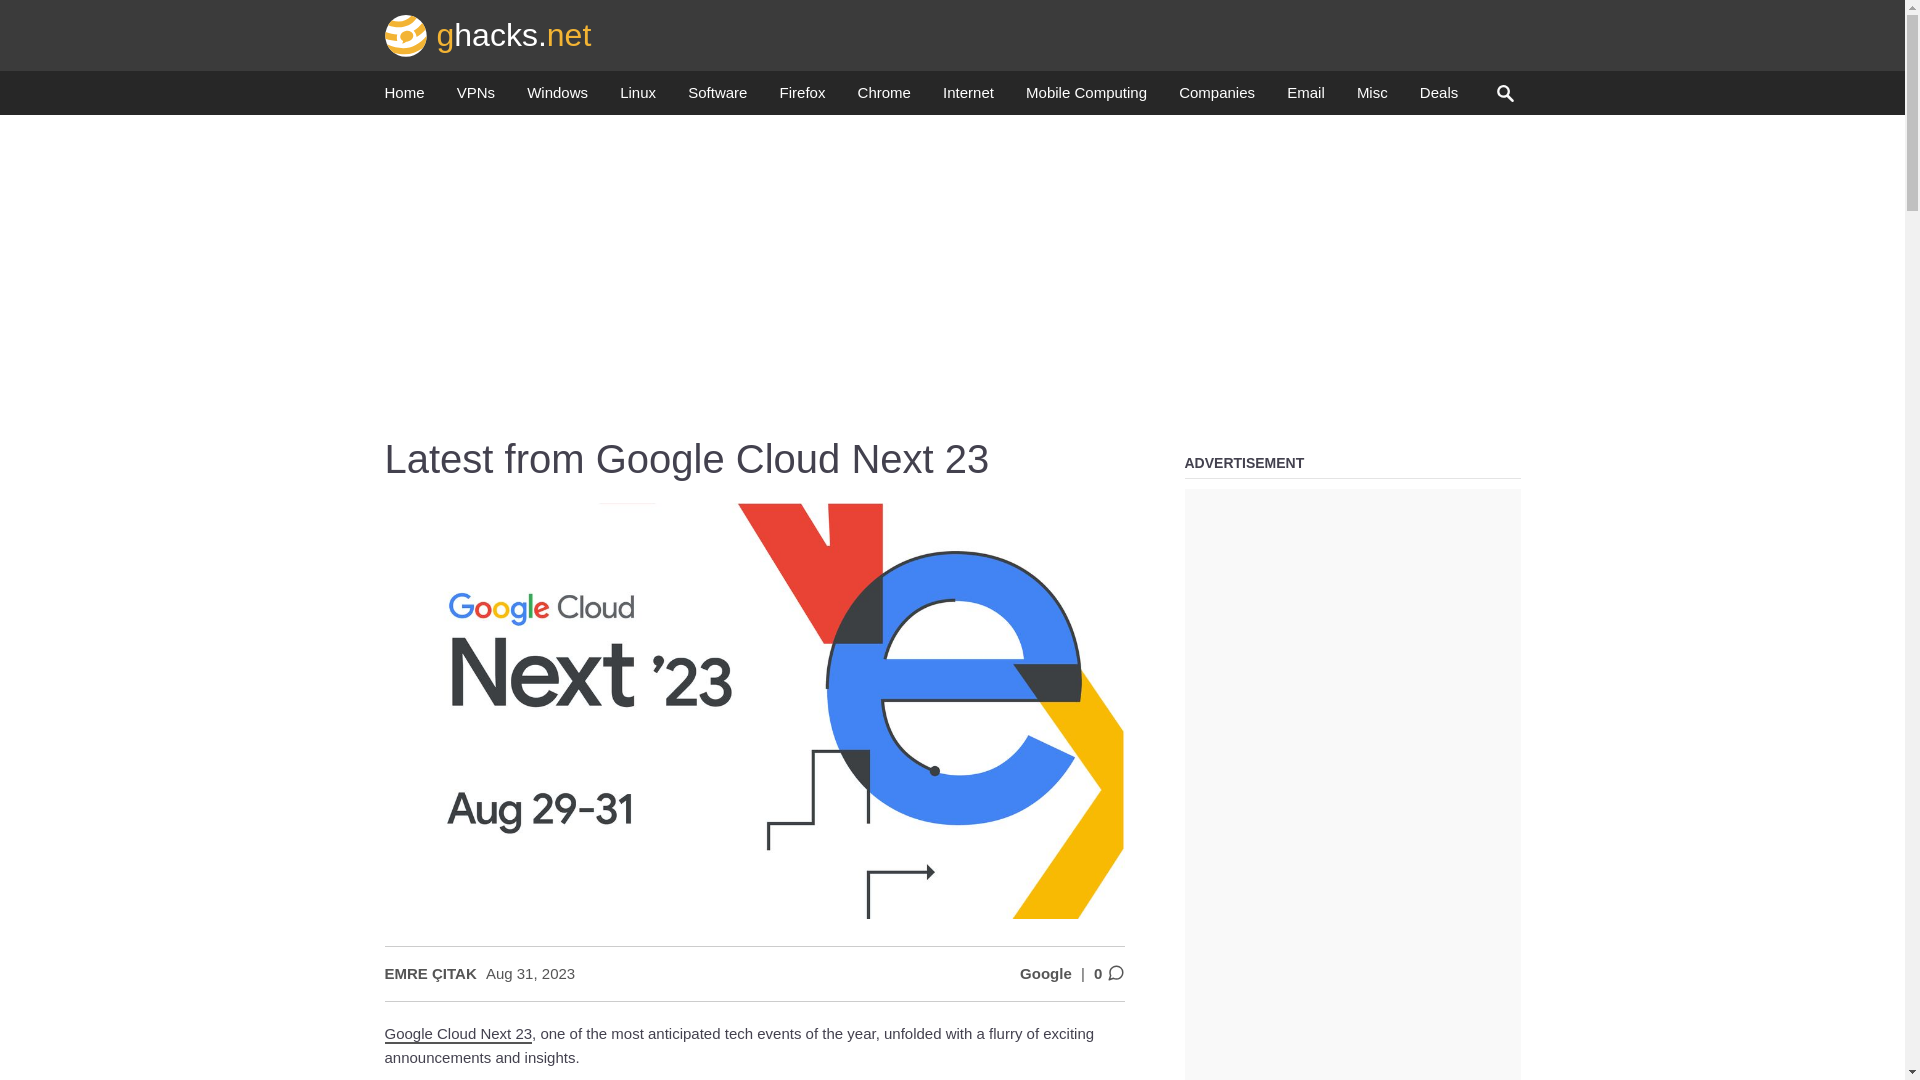 This screenshot has height=1080, width=1920. I want to click on Home, so click(404, 98).